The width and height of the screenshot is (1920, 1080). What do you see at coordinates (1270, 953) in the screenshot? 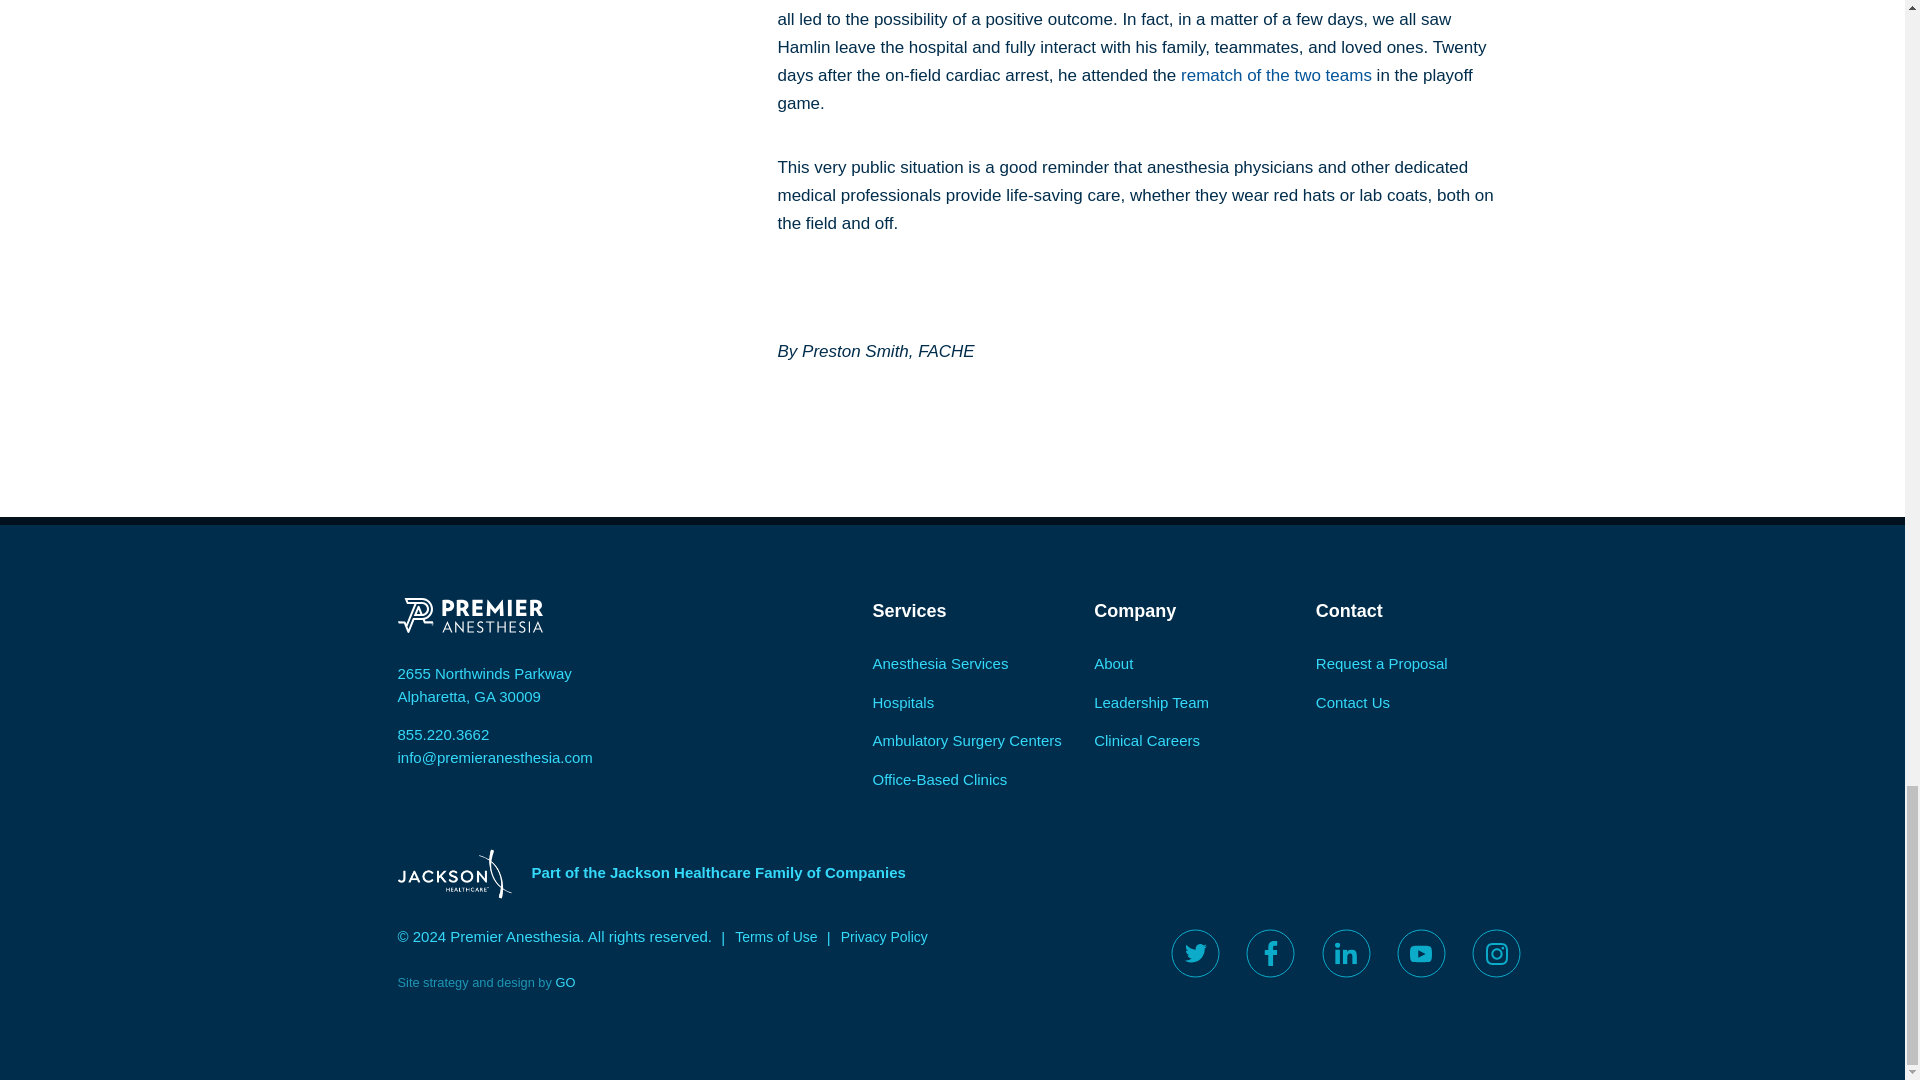
I see `circle` at bounding box center [1270, 953].